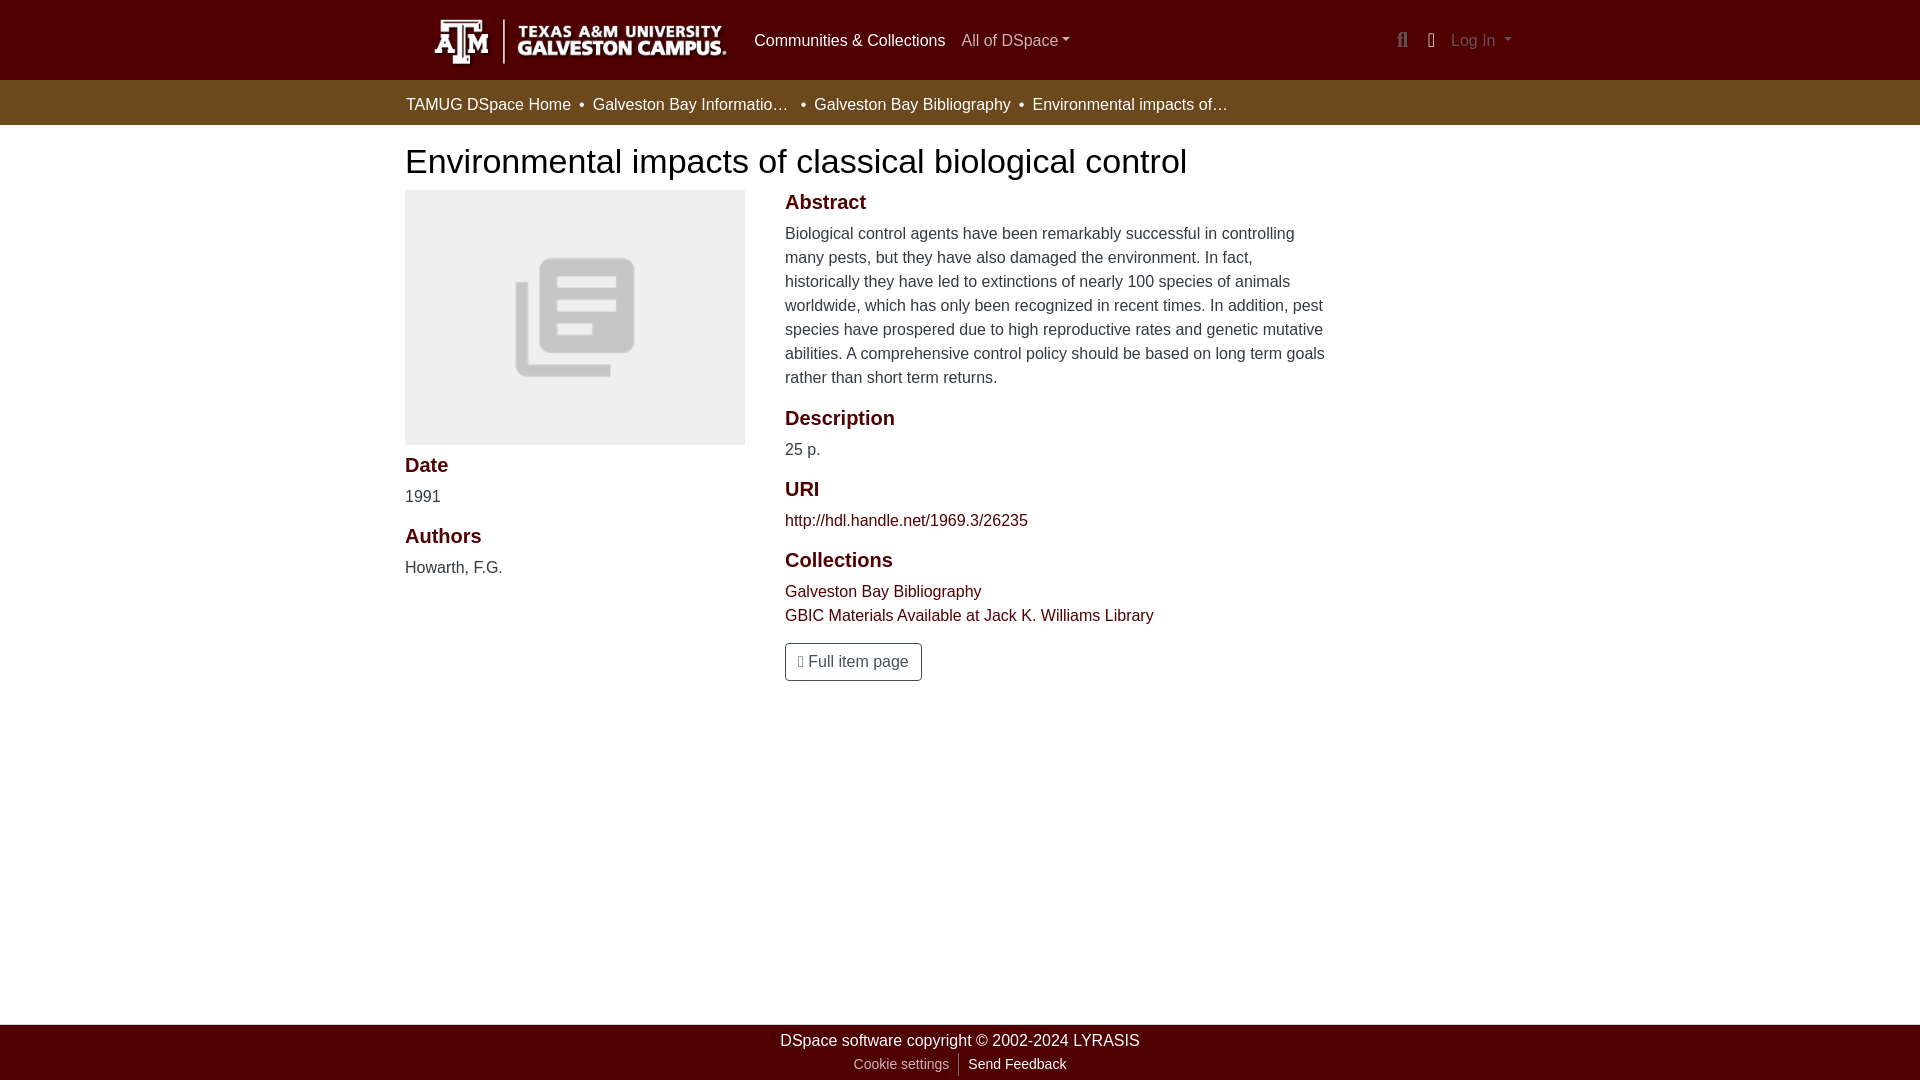  What do you see at coordinates (1016, 1064) in the screenshot?
I see `Send Feedback` at bounding box center [1016, 1064].